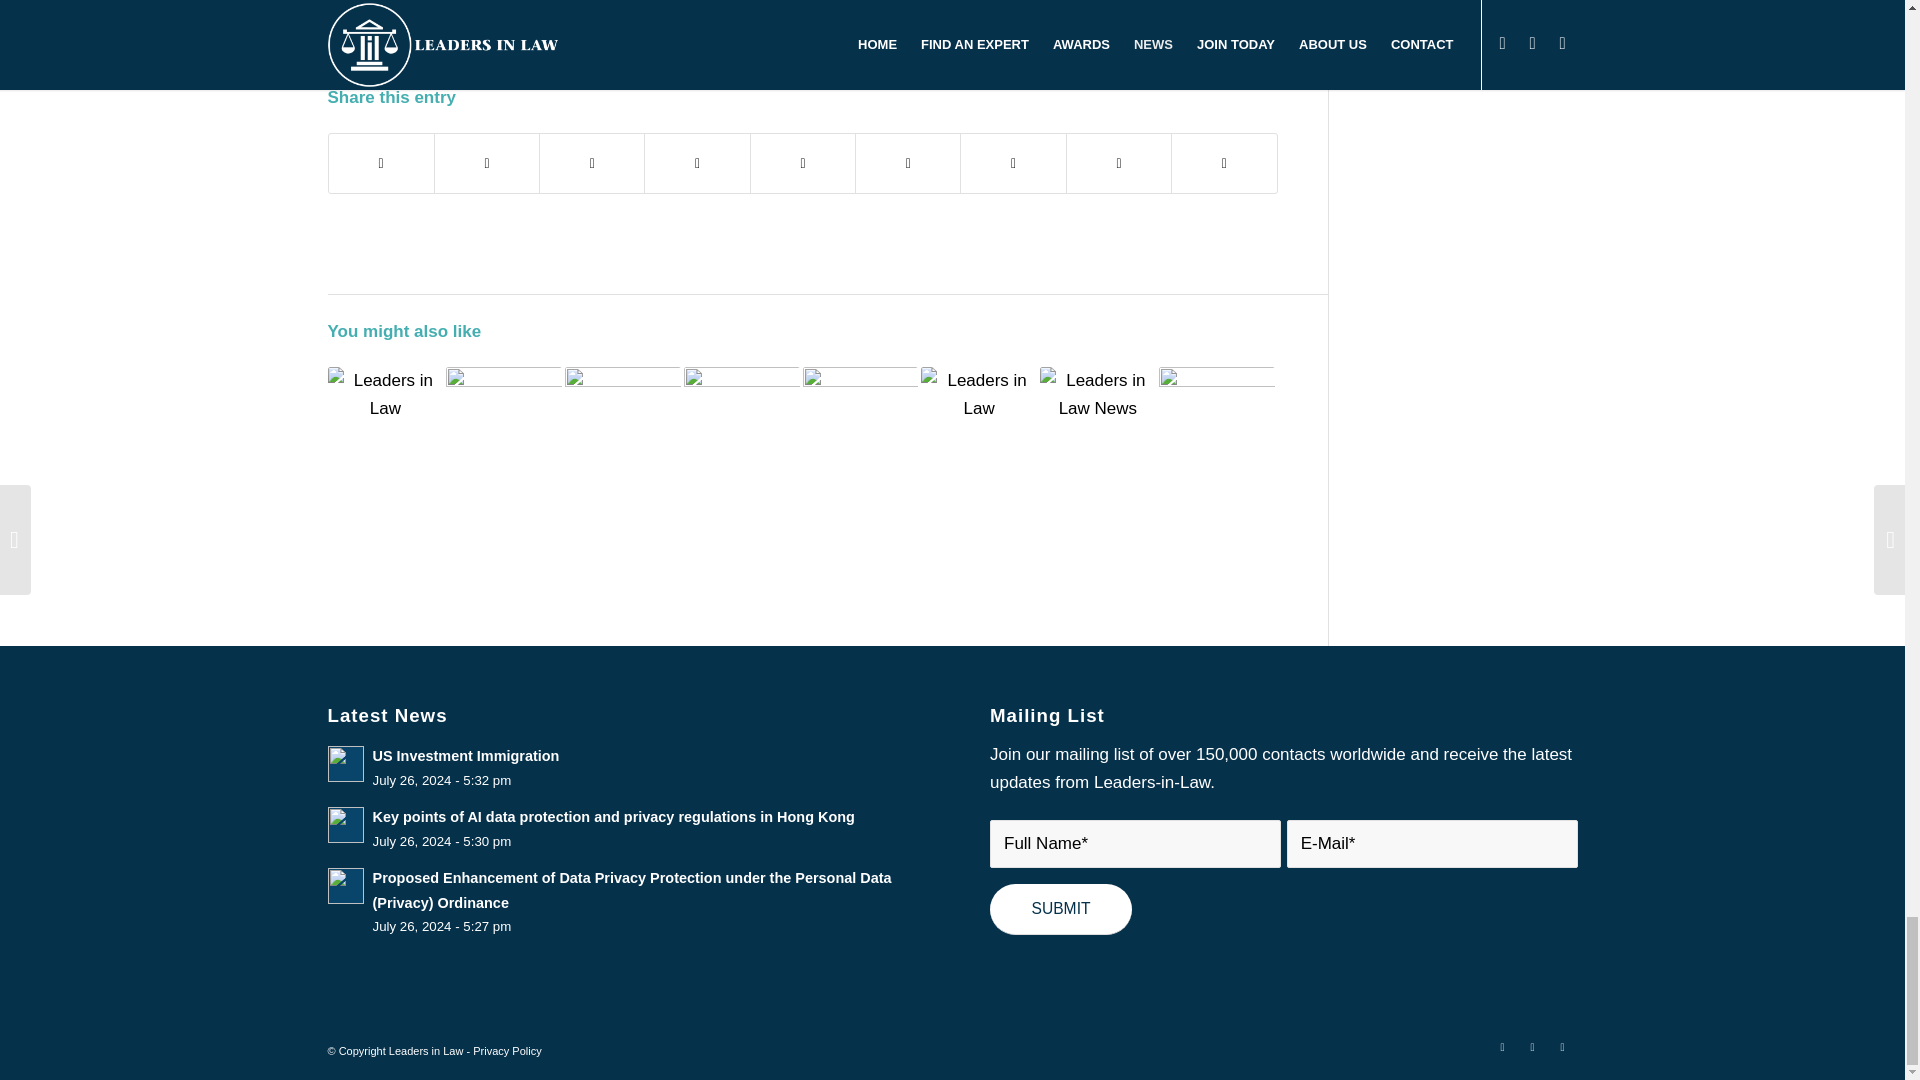 This screenshot has width=1920, height=1080. I want to click on Legal News, so click(1220, 39).